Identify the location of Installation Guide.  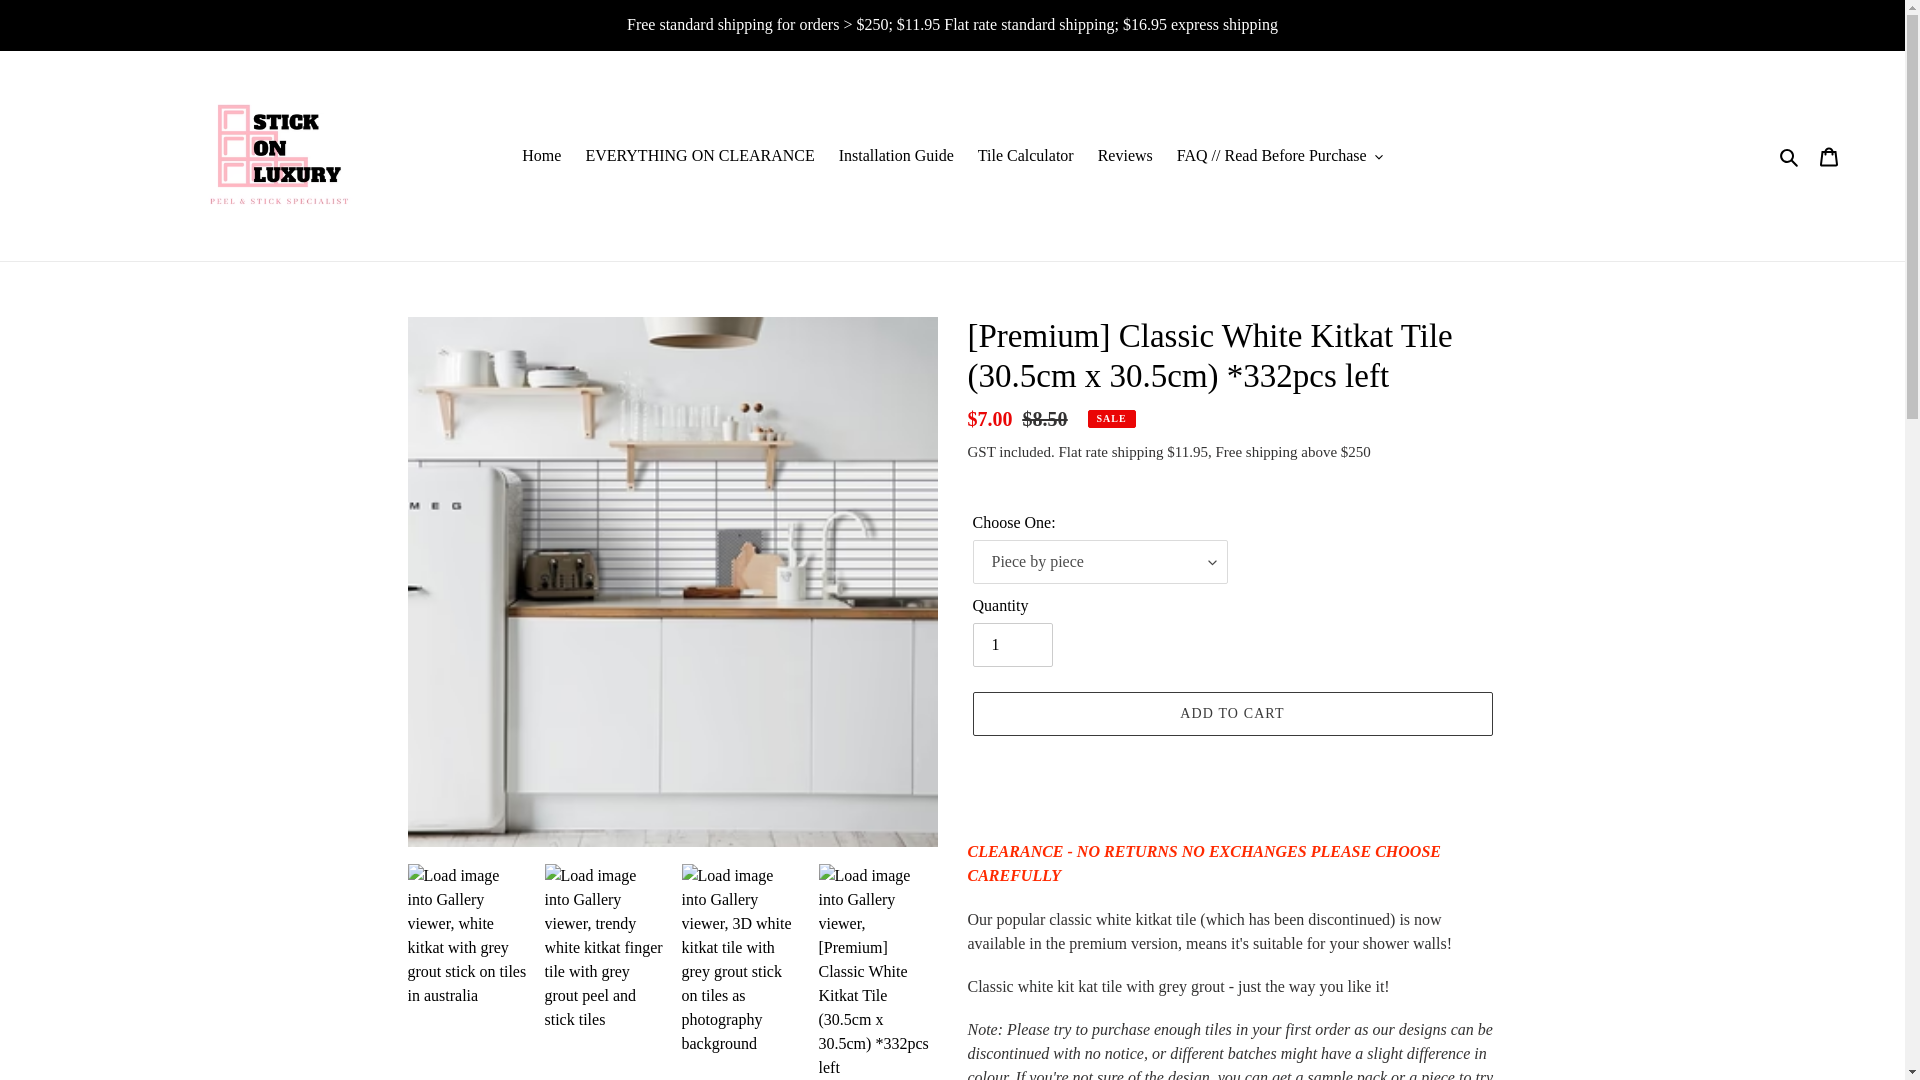
(896, 156).